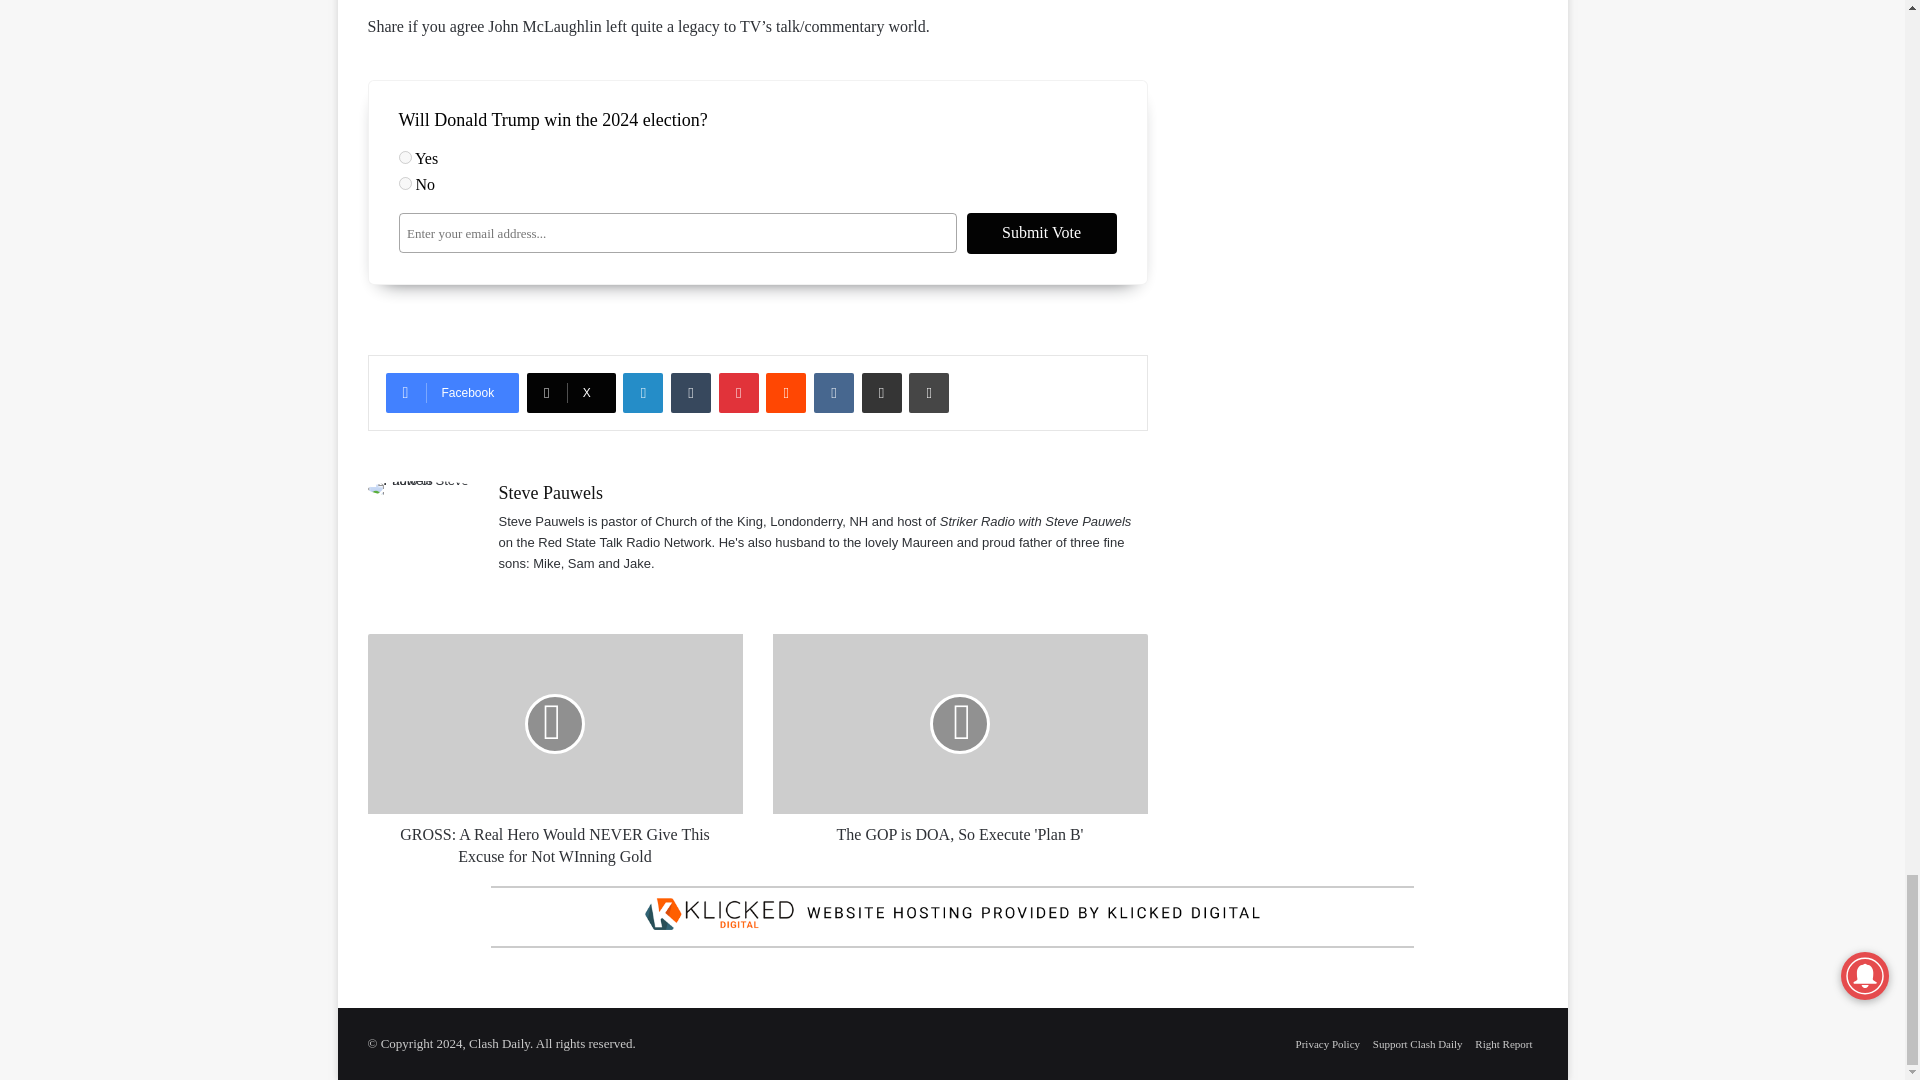 This screenshot has height=1080, width=1920. I want to click on Share via Email, so click(882, 392).